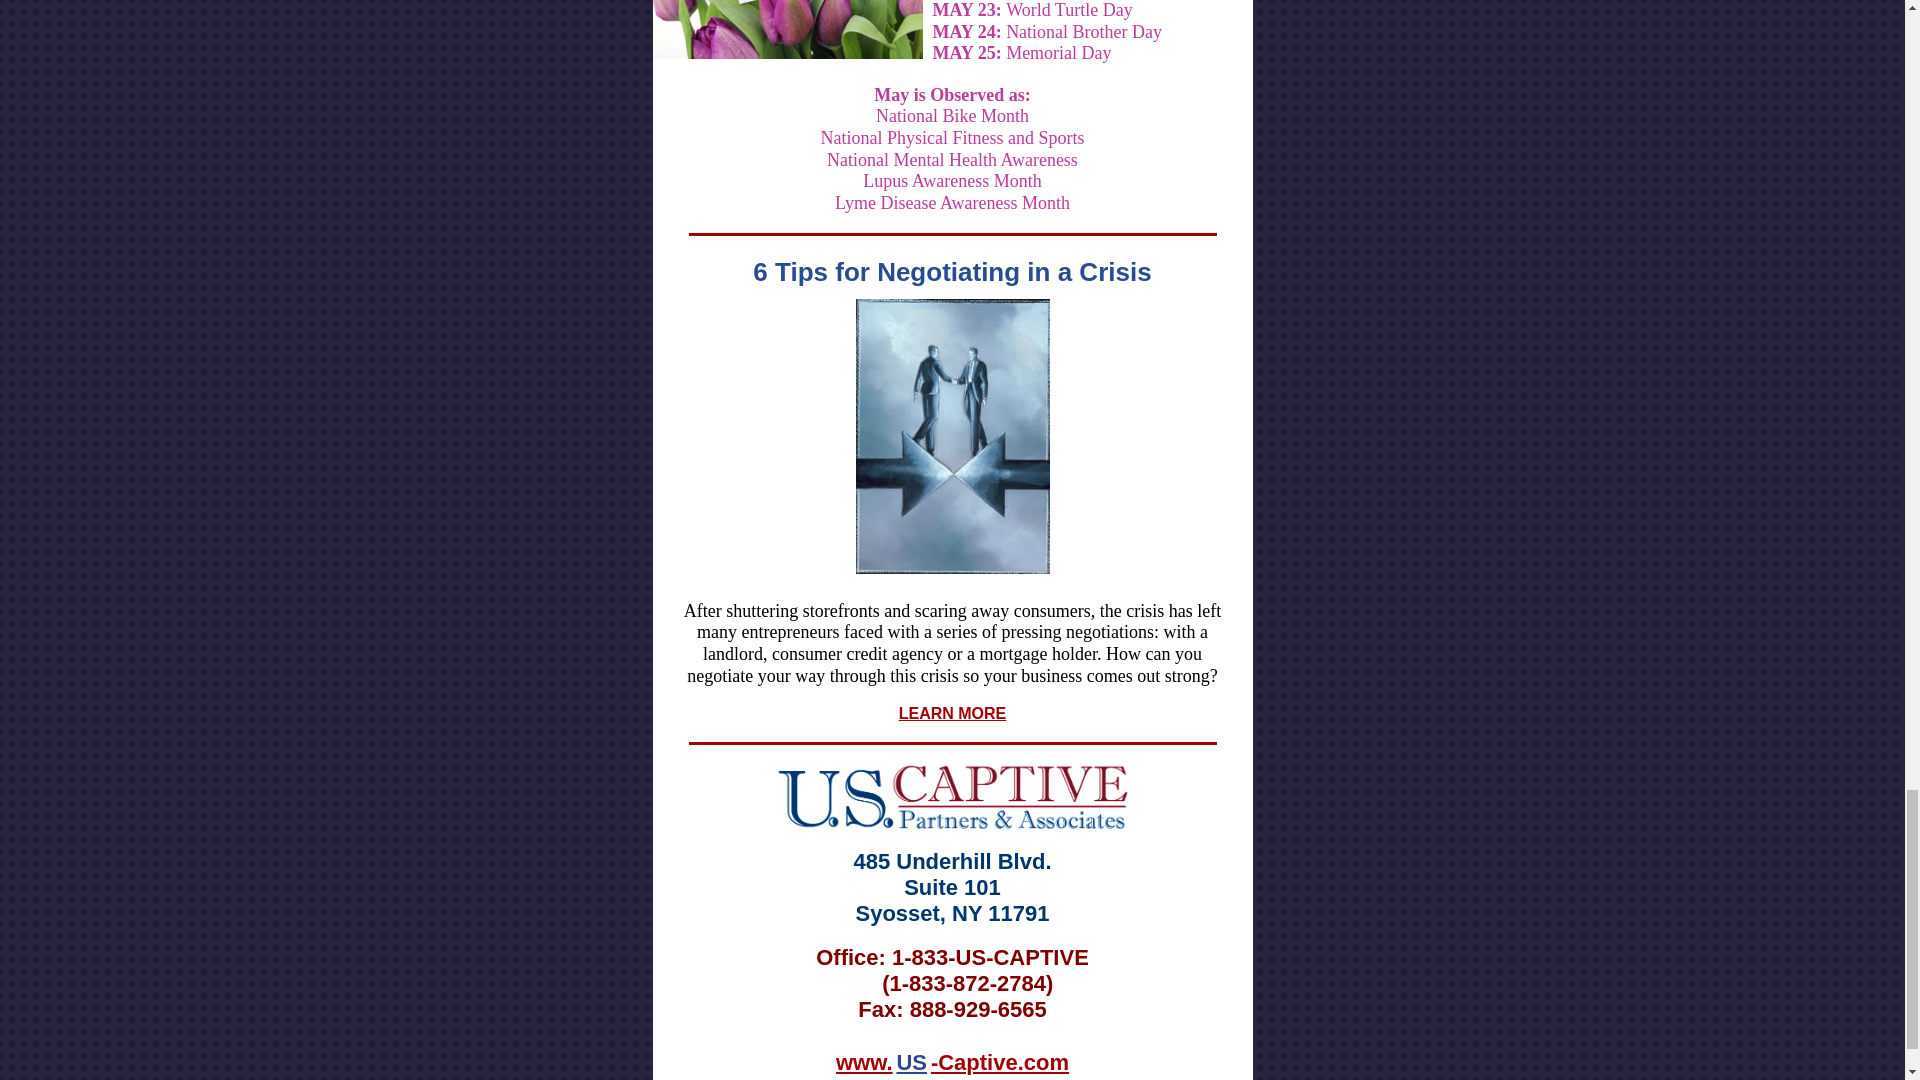 This screenshot has height=1080, width=1920. What do you see at coordinates (864, 1062) in the screenshot?
I see `www.` at bounding box center [864, 1062].